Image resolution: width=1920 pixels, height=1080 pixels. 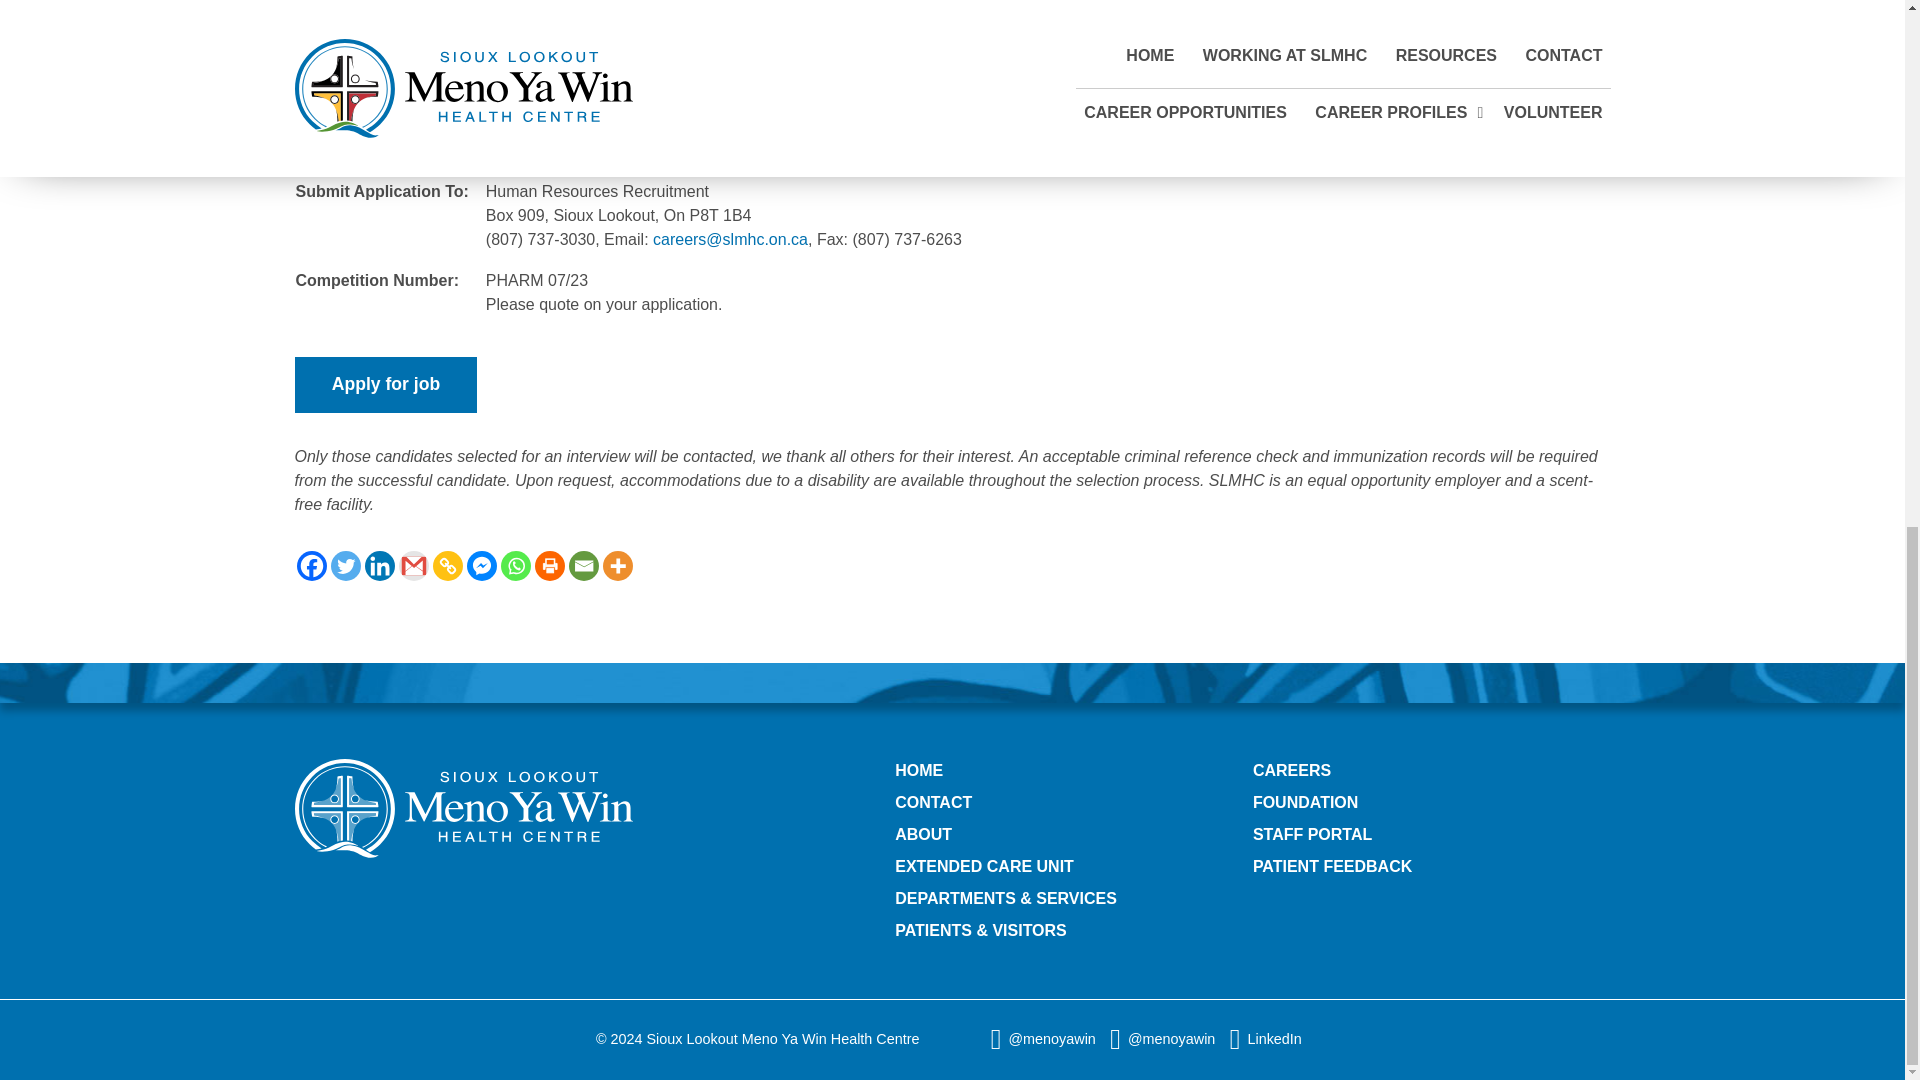 What do you see at coordinates (447, 566) in the screenshot?
I see `Copy Link` at bounding box center [447, 566].